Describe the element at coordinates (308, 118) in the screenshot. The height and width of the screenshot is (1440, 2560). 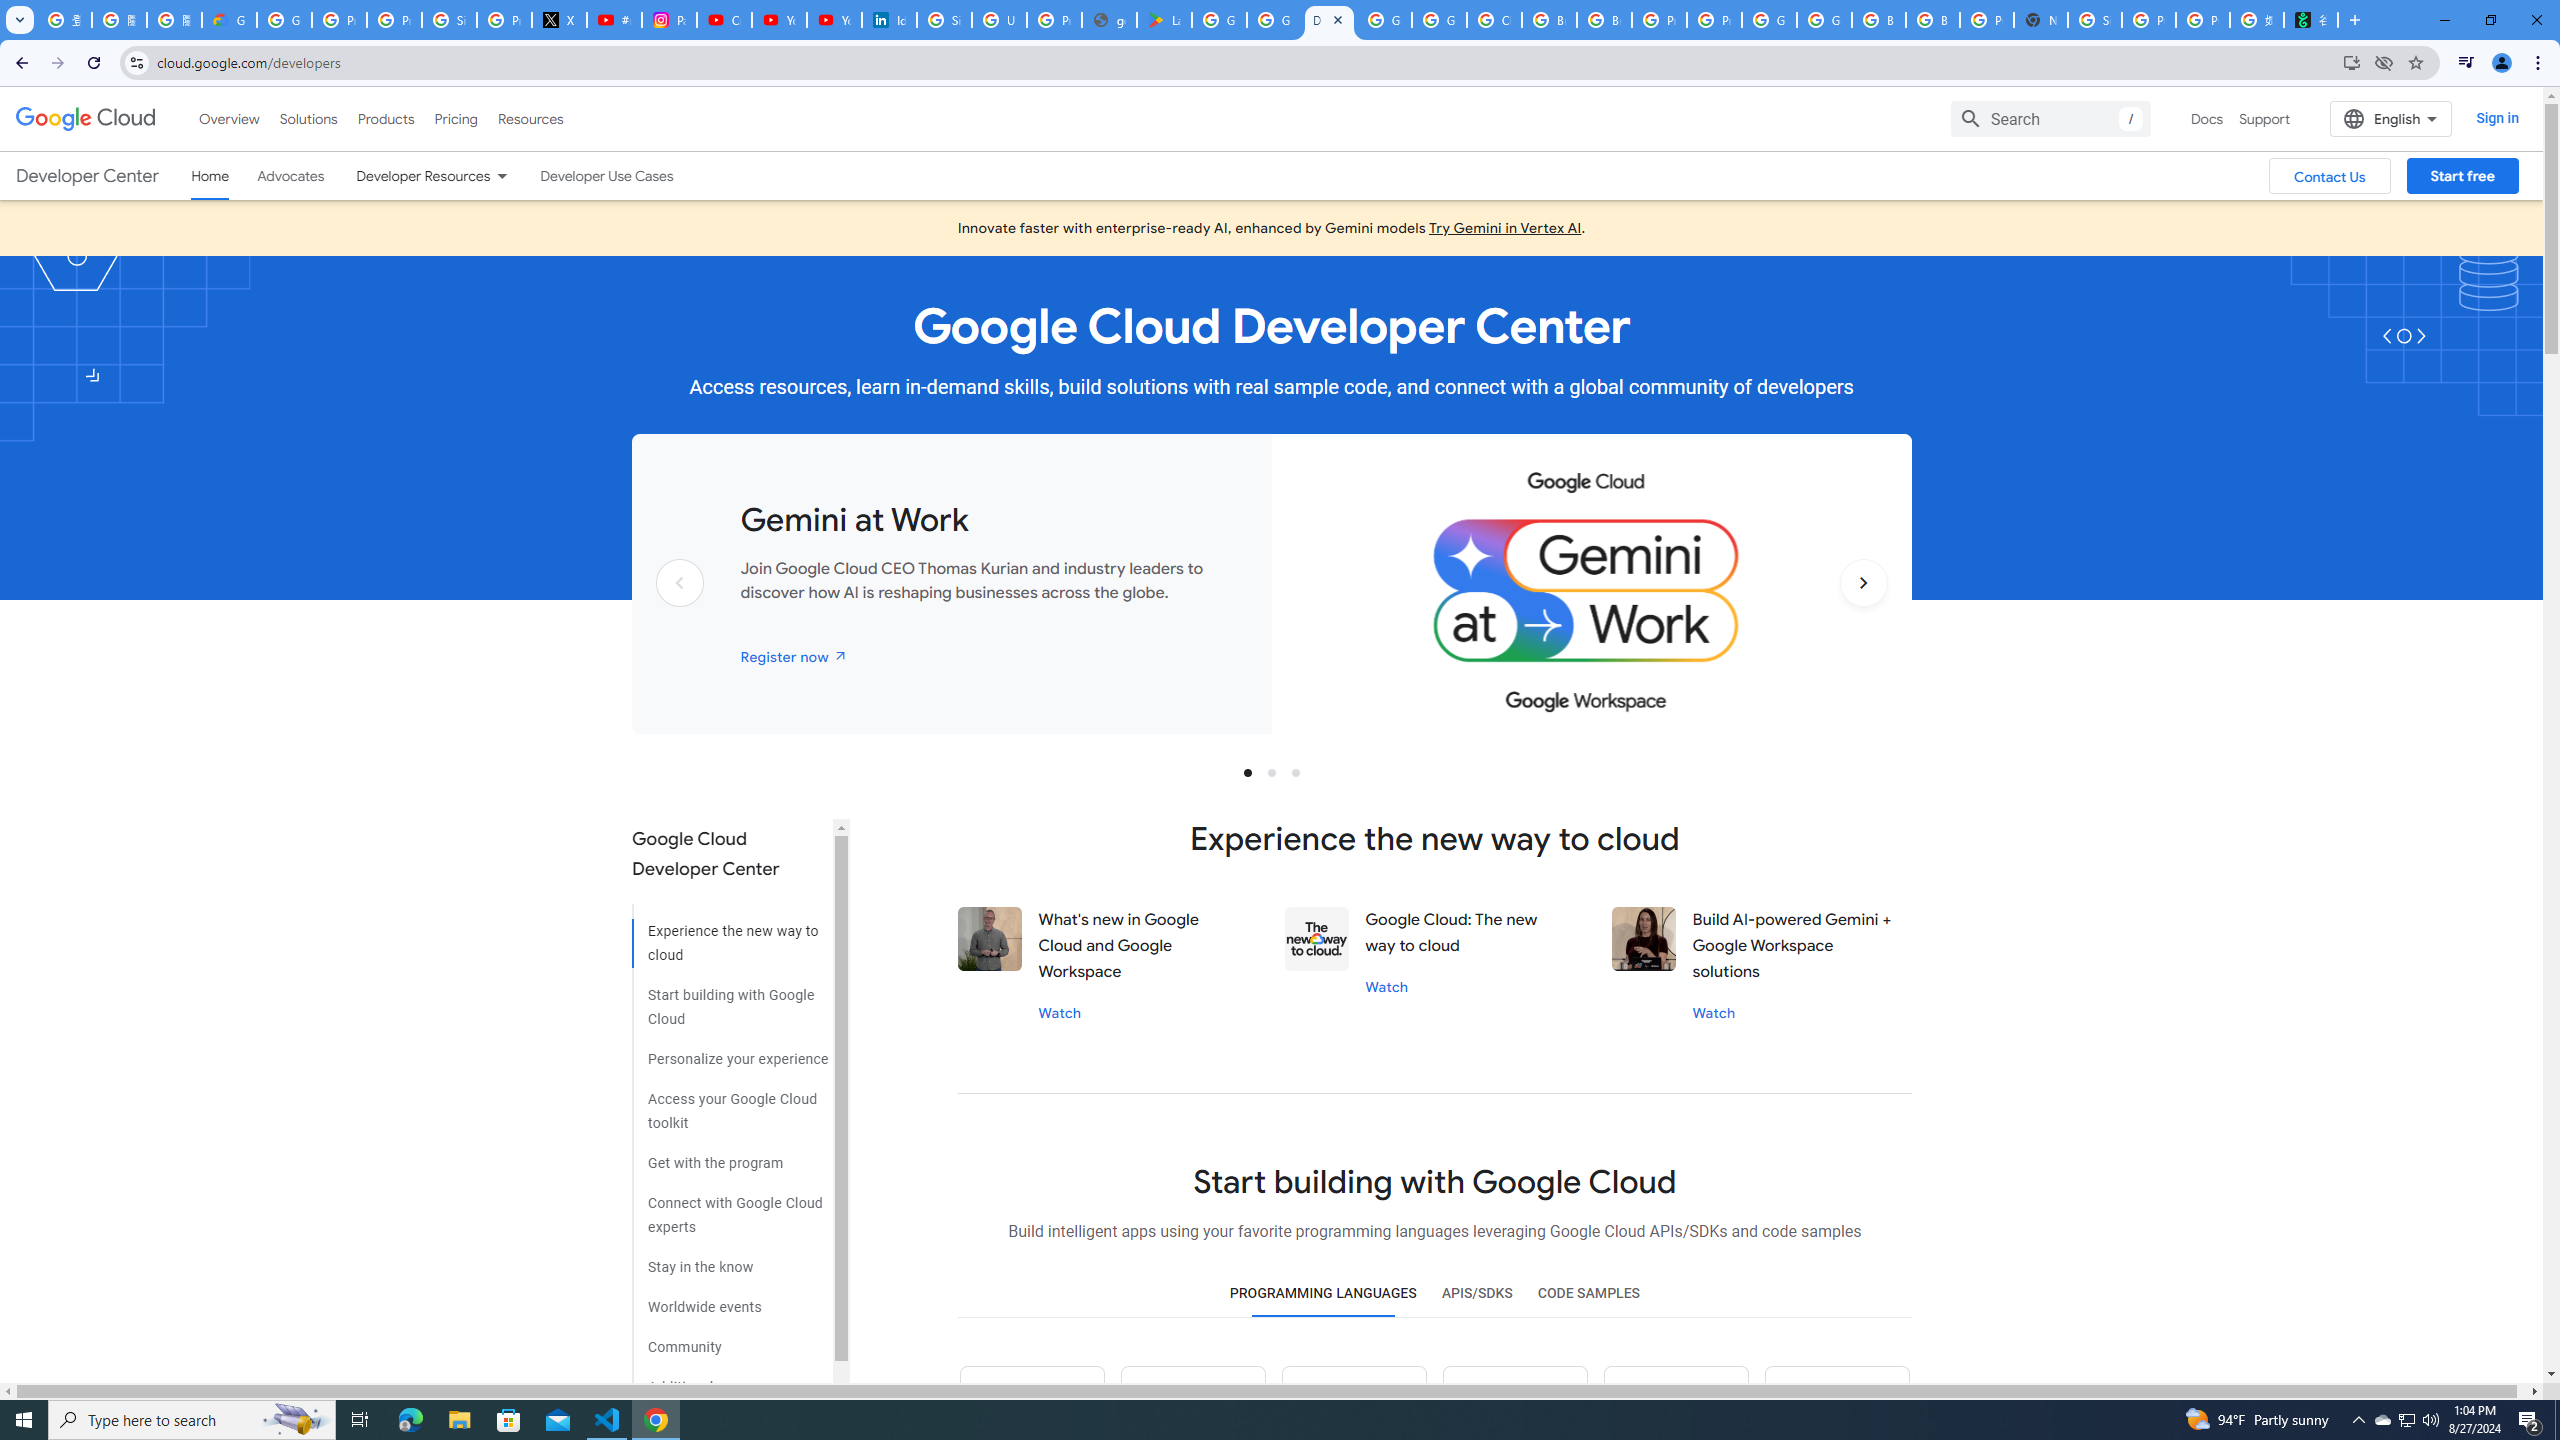
I see `Solutions` at that location.